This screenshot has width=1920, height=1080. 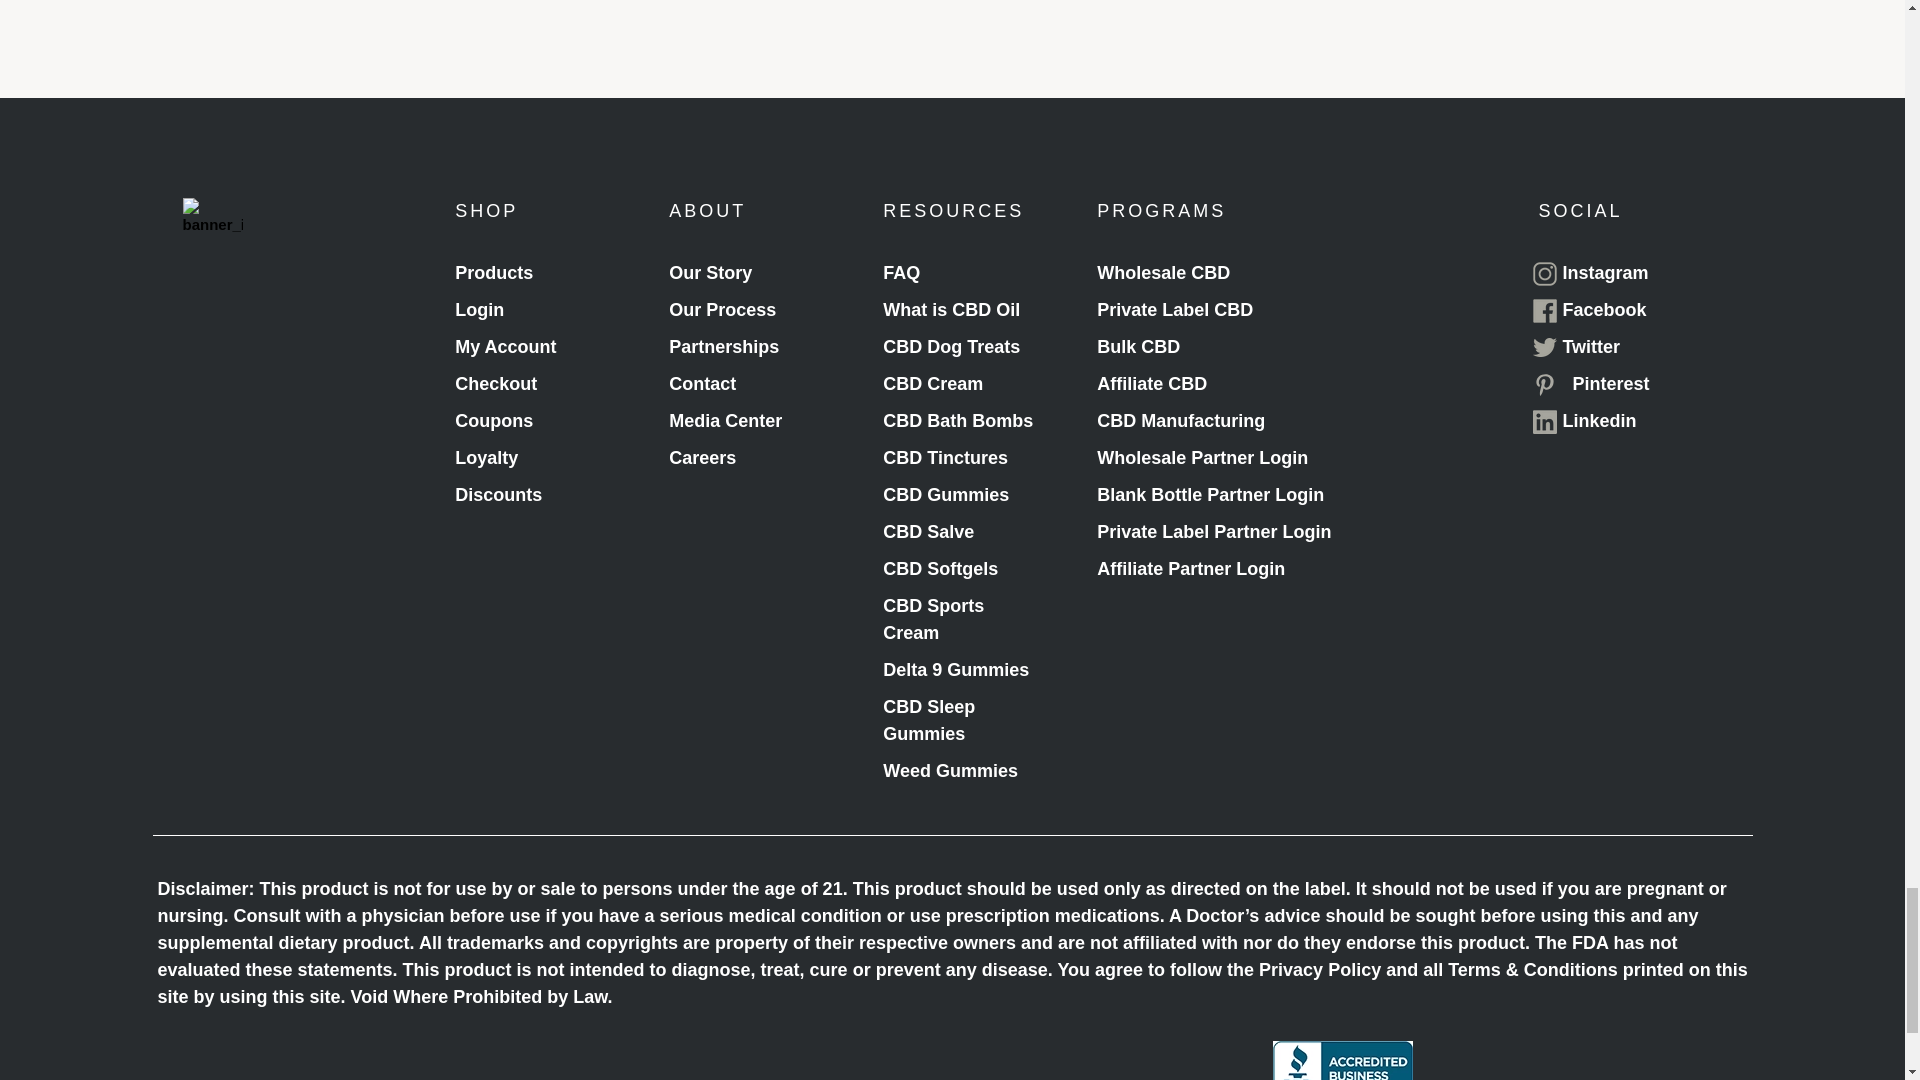 I want to click on Joy Organics on Facebook, so click(x=1588, y=310).